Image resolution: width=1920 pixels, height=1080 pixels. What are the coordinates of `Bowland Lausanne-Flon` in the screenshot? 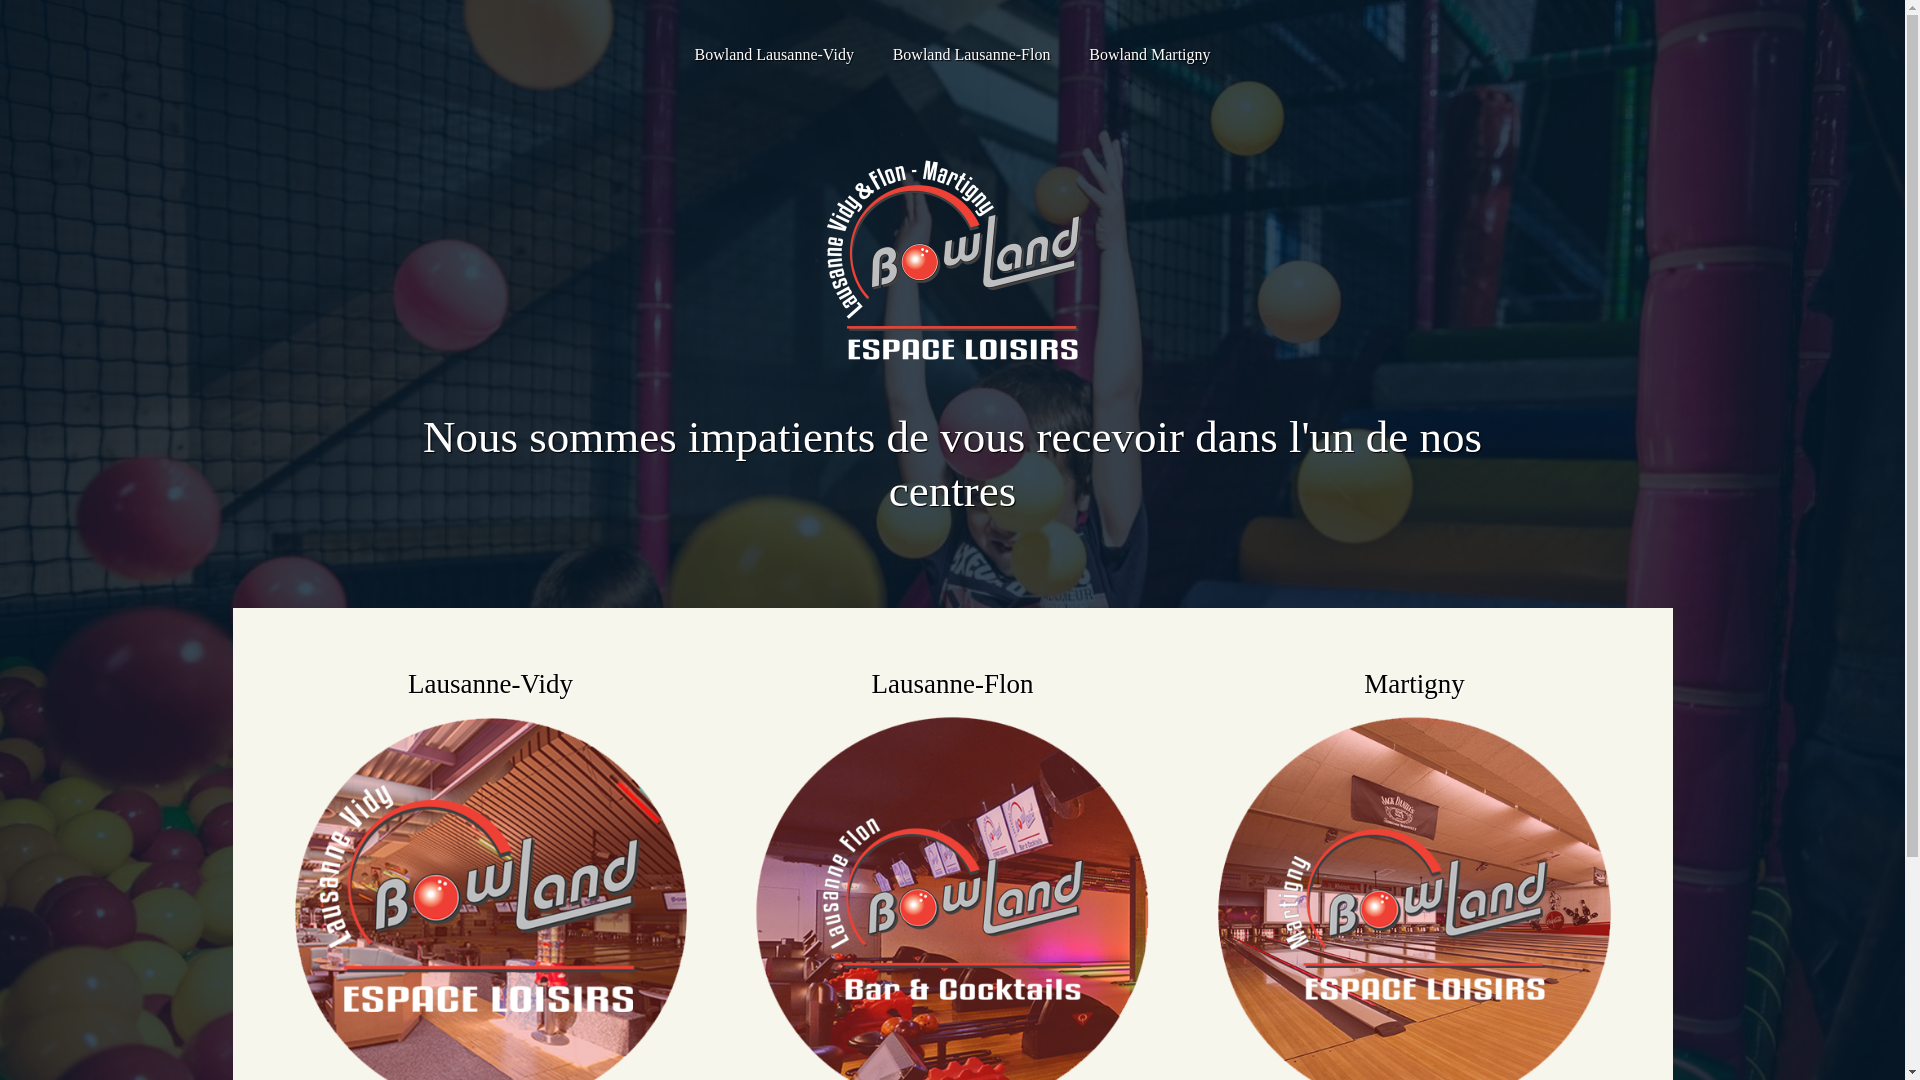 It's located at (972, 55).